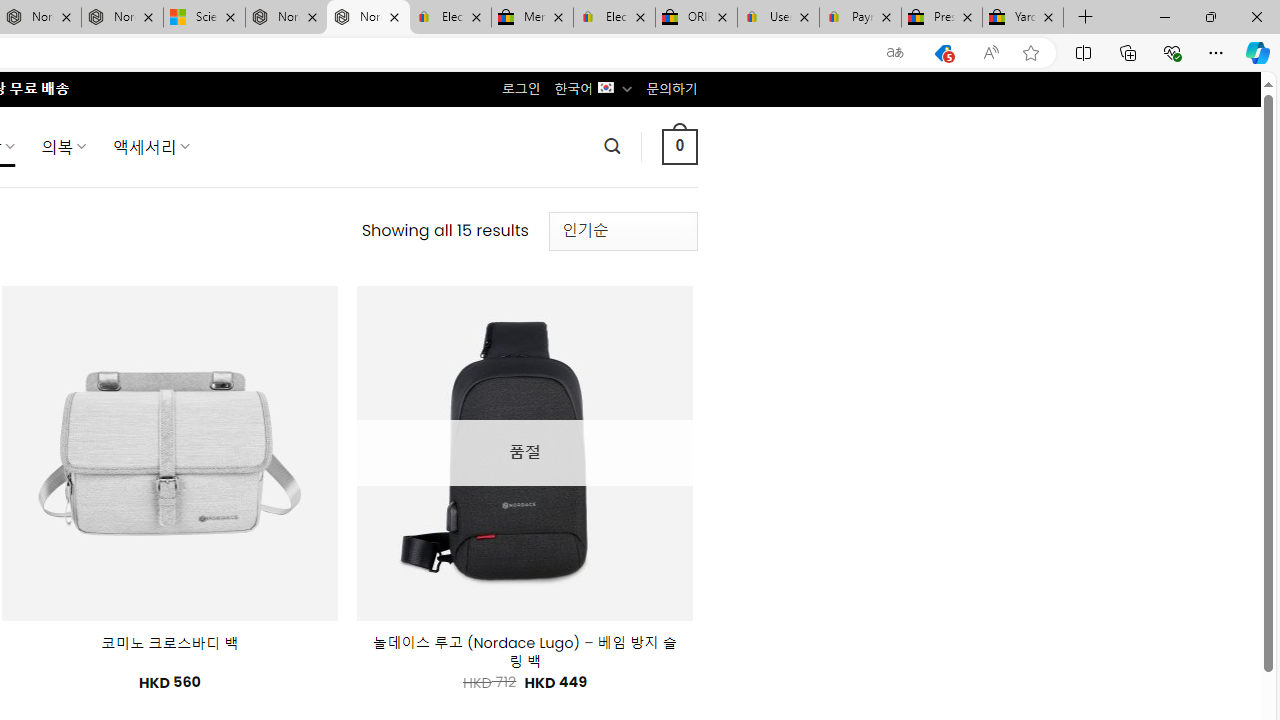  I want to click on  0 , so click(679, 146).